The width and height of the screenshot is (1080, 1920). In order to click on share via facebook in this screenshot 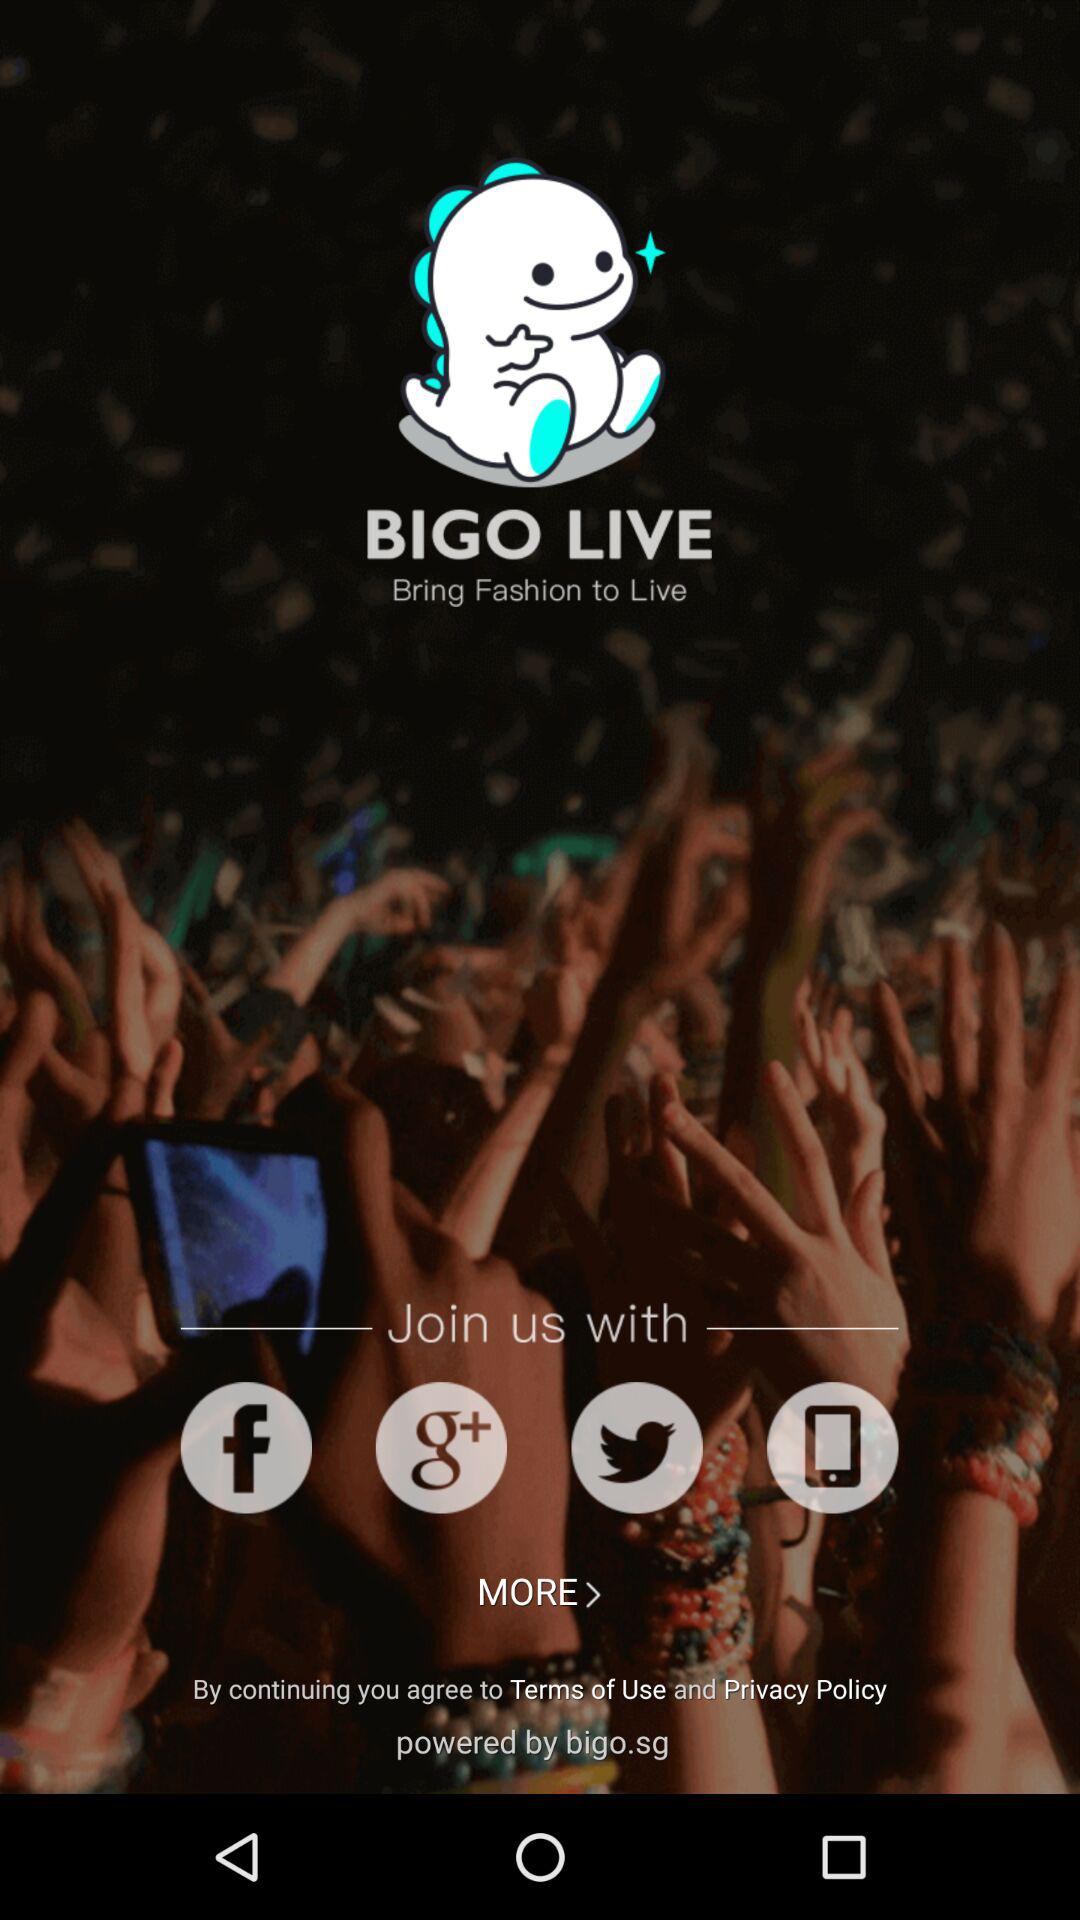, I will do `click(246, 1448)`.